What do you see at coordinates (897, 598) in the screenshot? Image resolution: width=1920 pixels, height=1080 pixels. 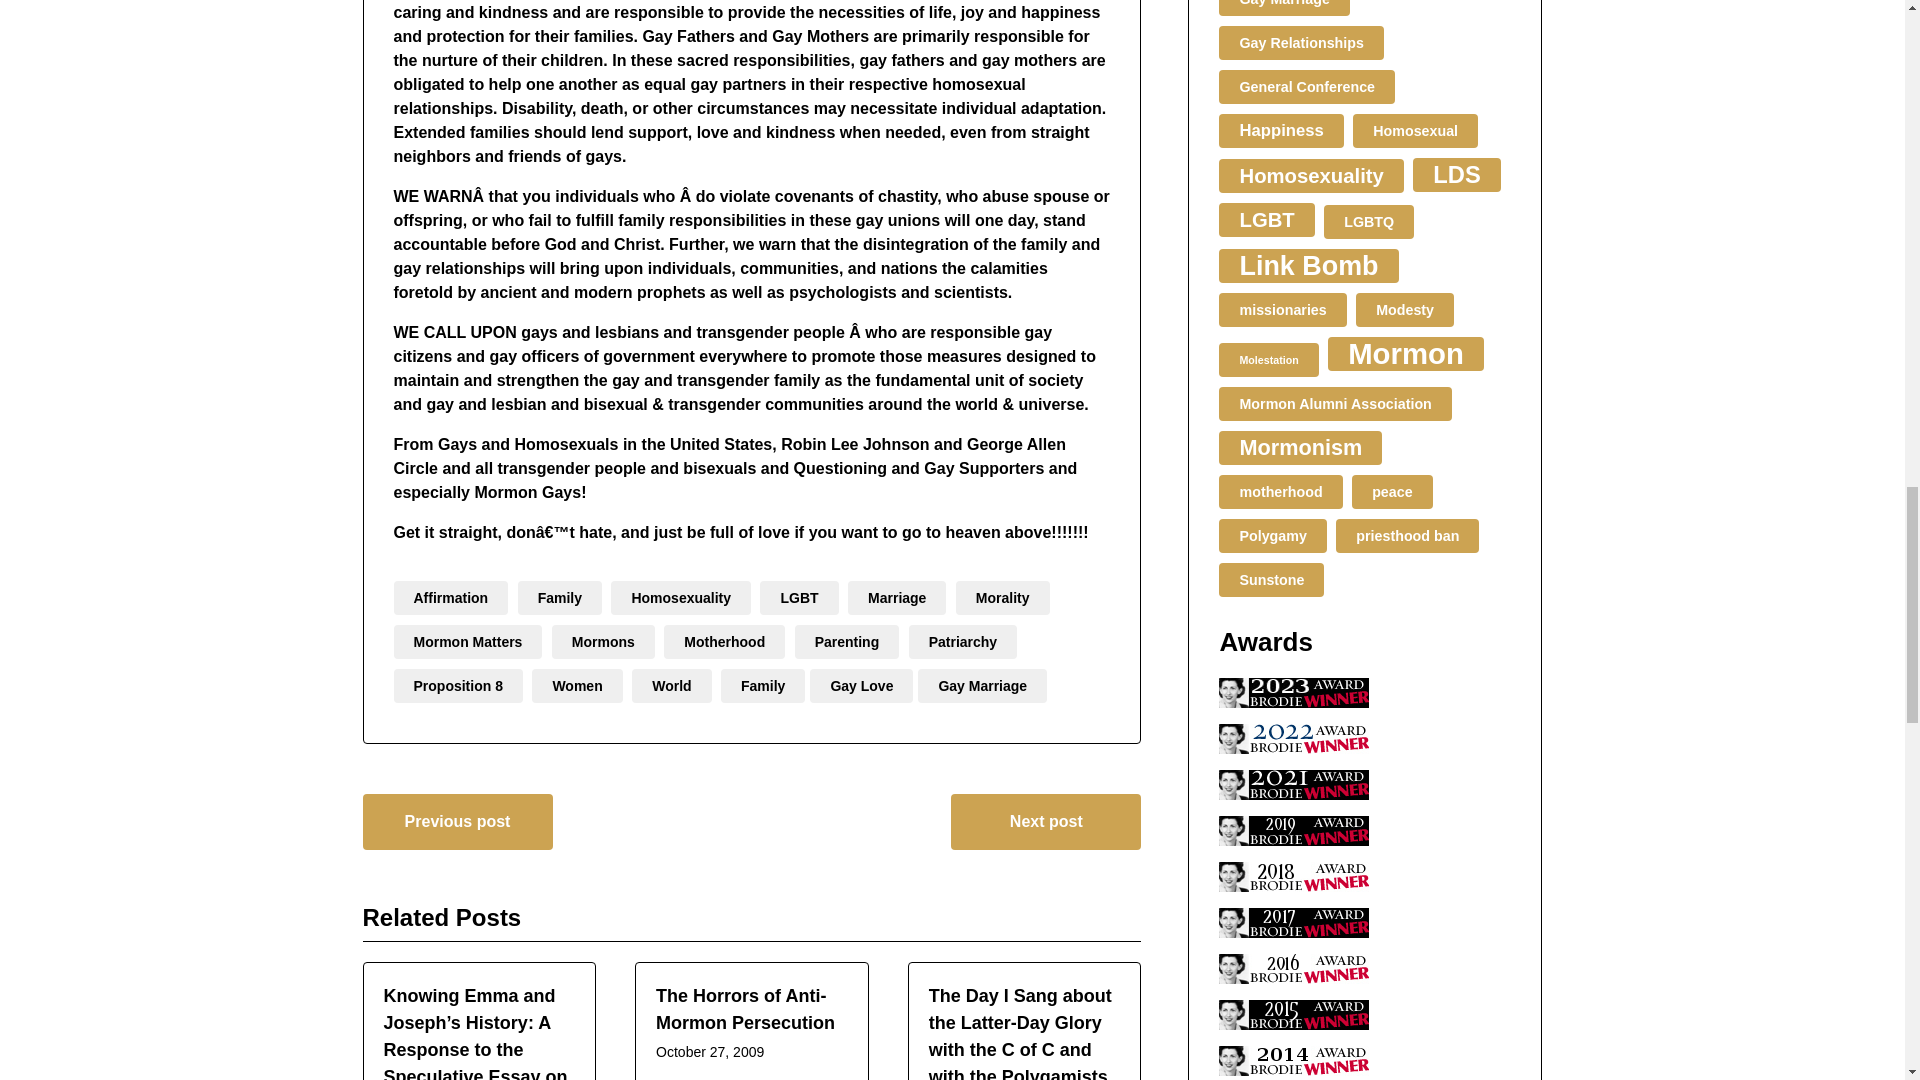 I see `Marriage` at bounding box center [897, 598].